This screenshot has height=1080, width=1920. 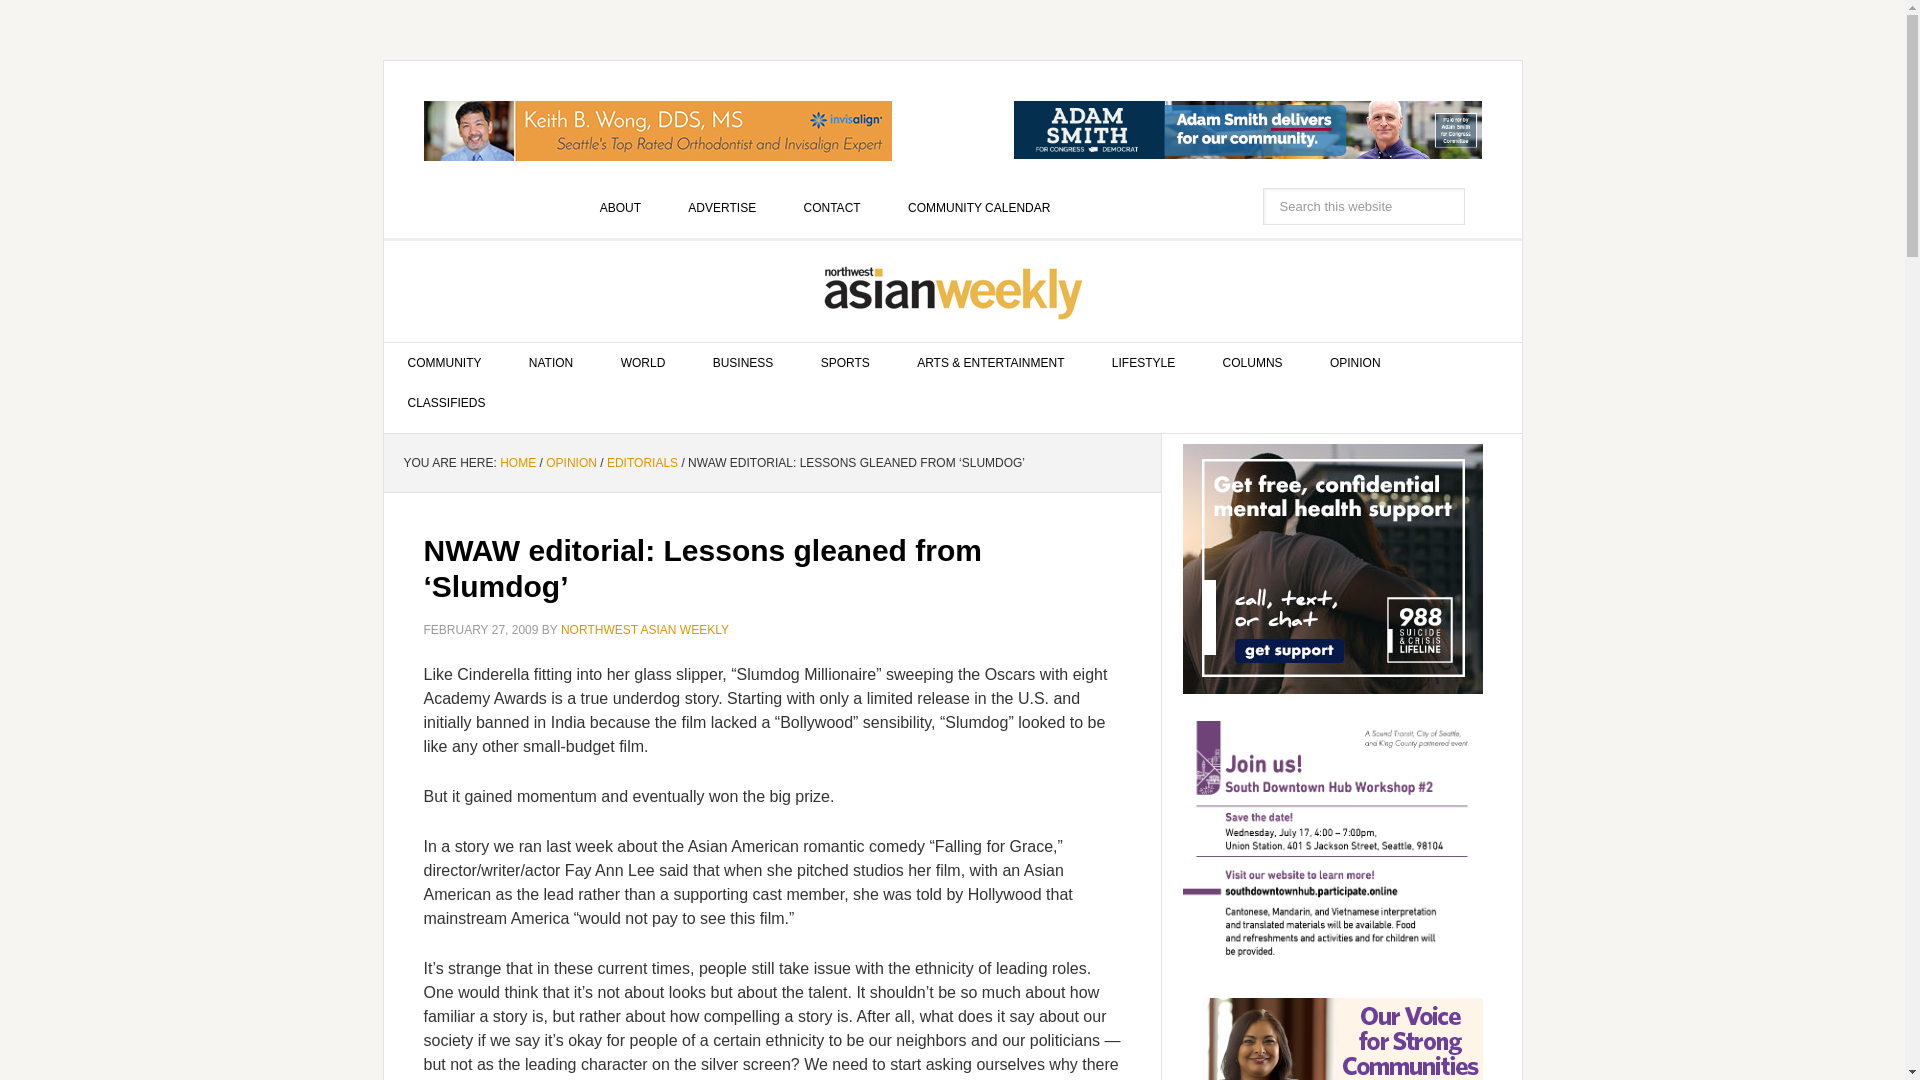 I want to click on WORLD, so click(x=643, y=363).